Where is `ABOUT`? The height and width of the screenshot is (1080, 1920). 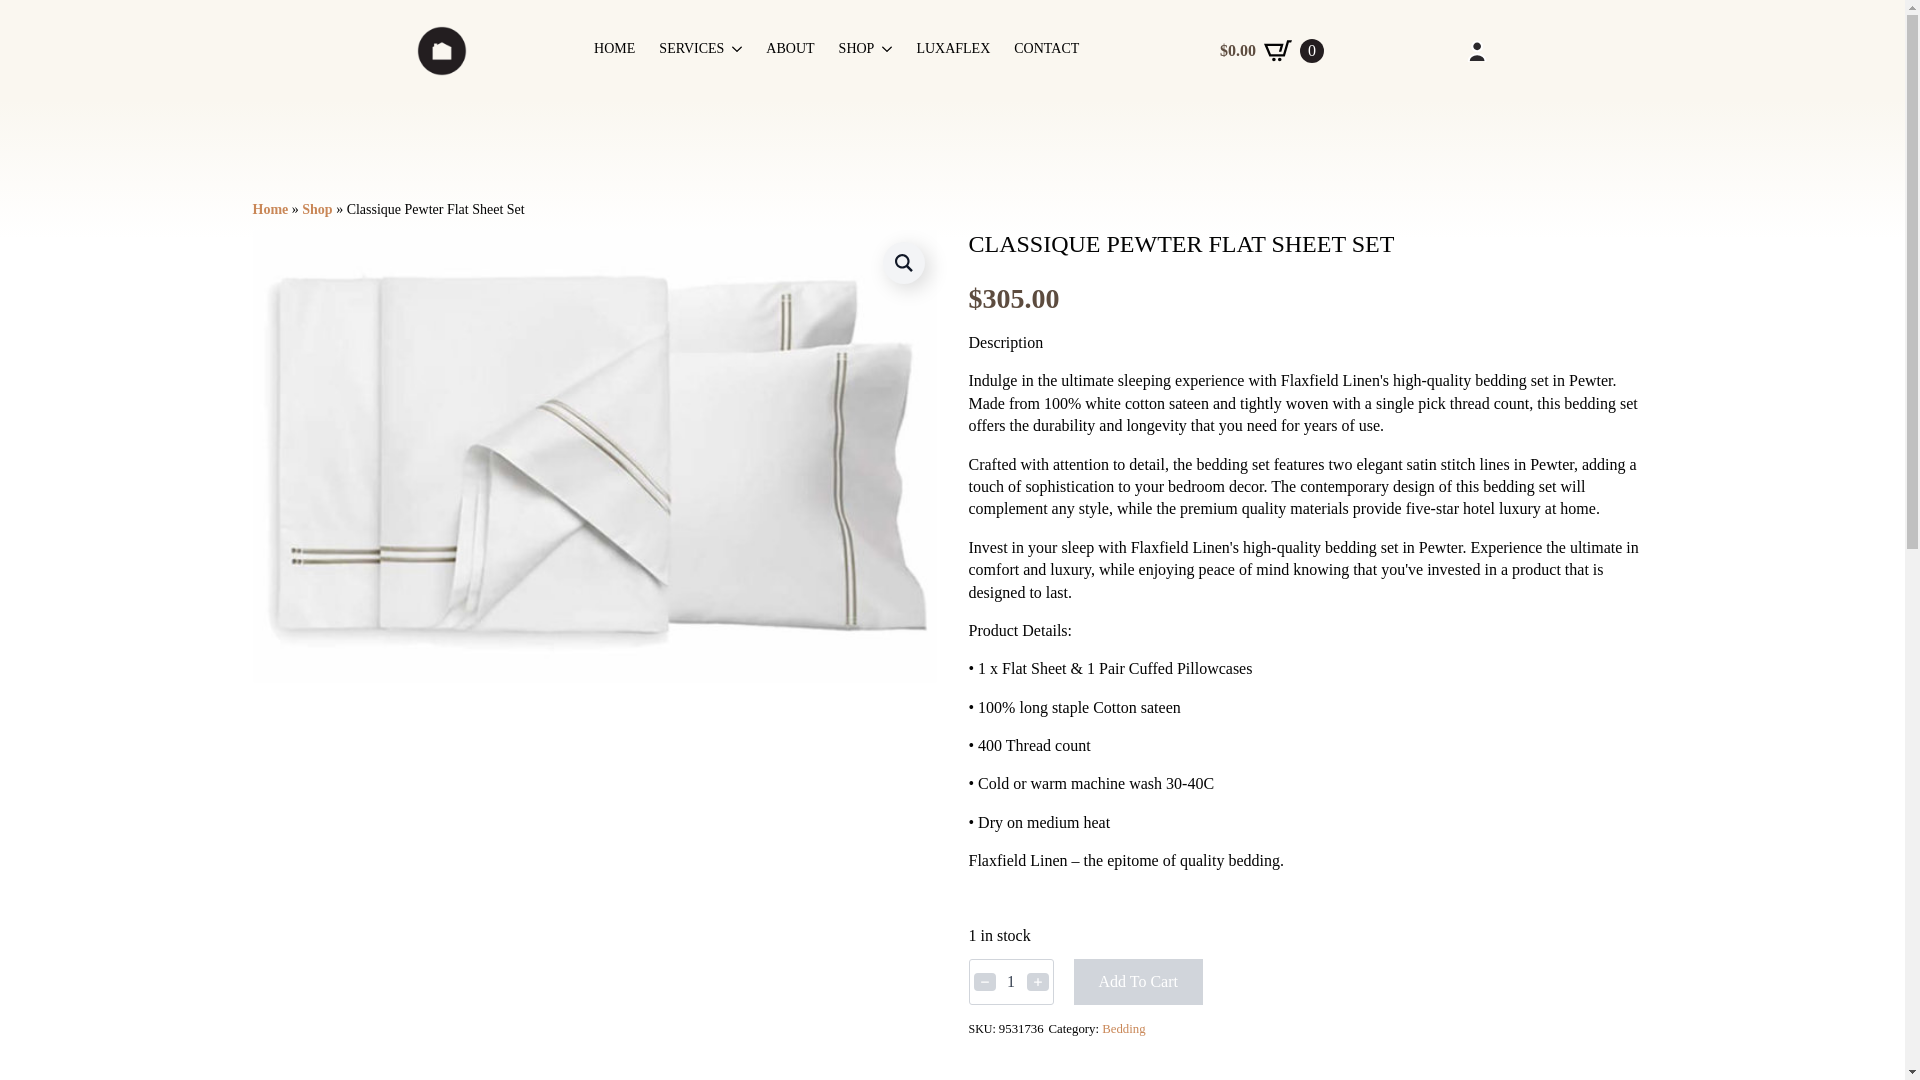 ABOUT is located at coordinates (790, 51).